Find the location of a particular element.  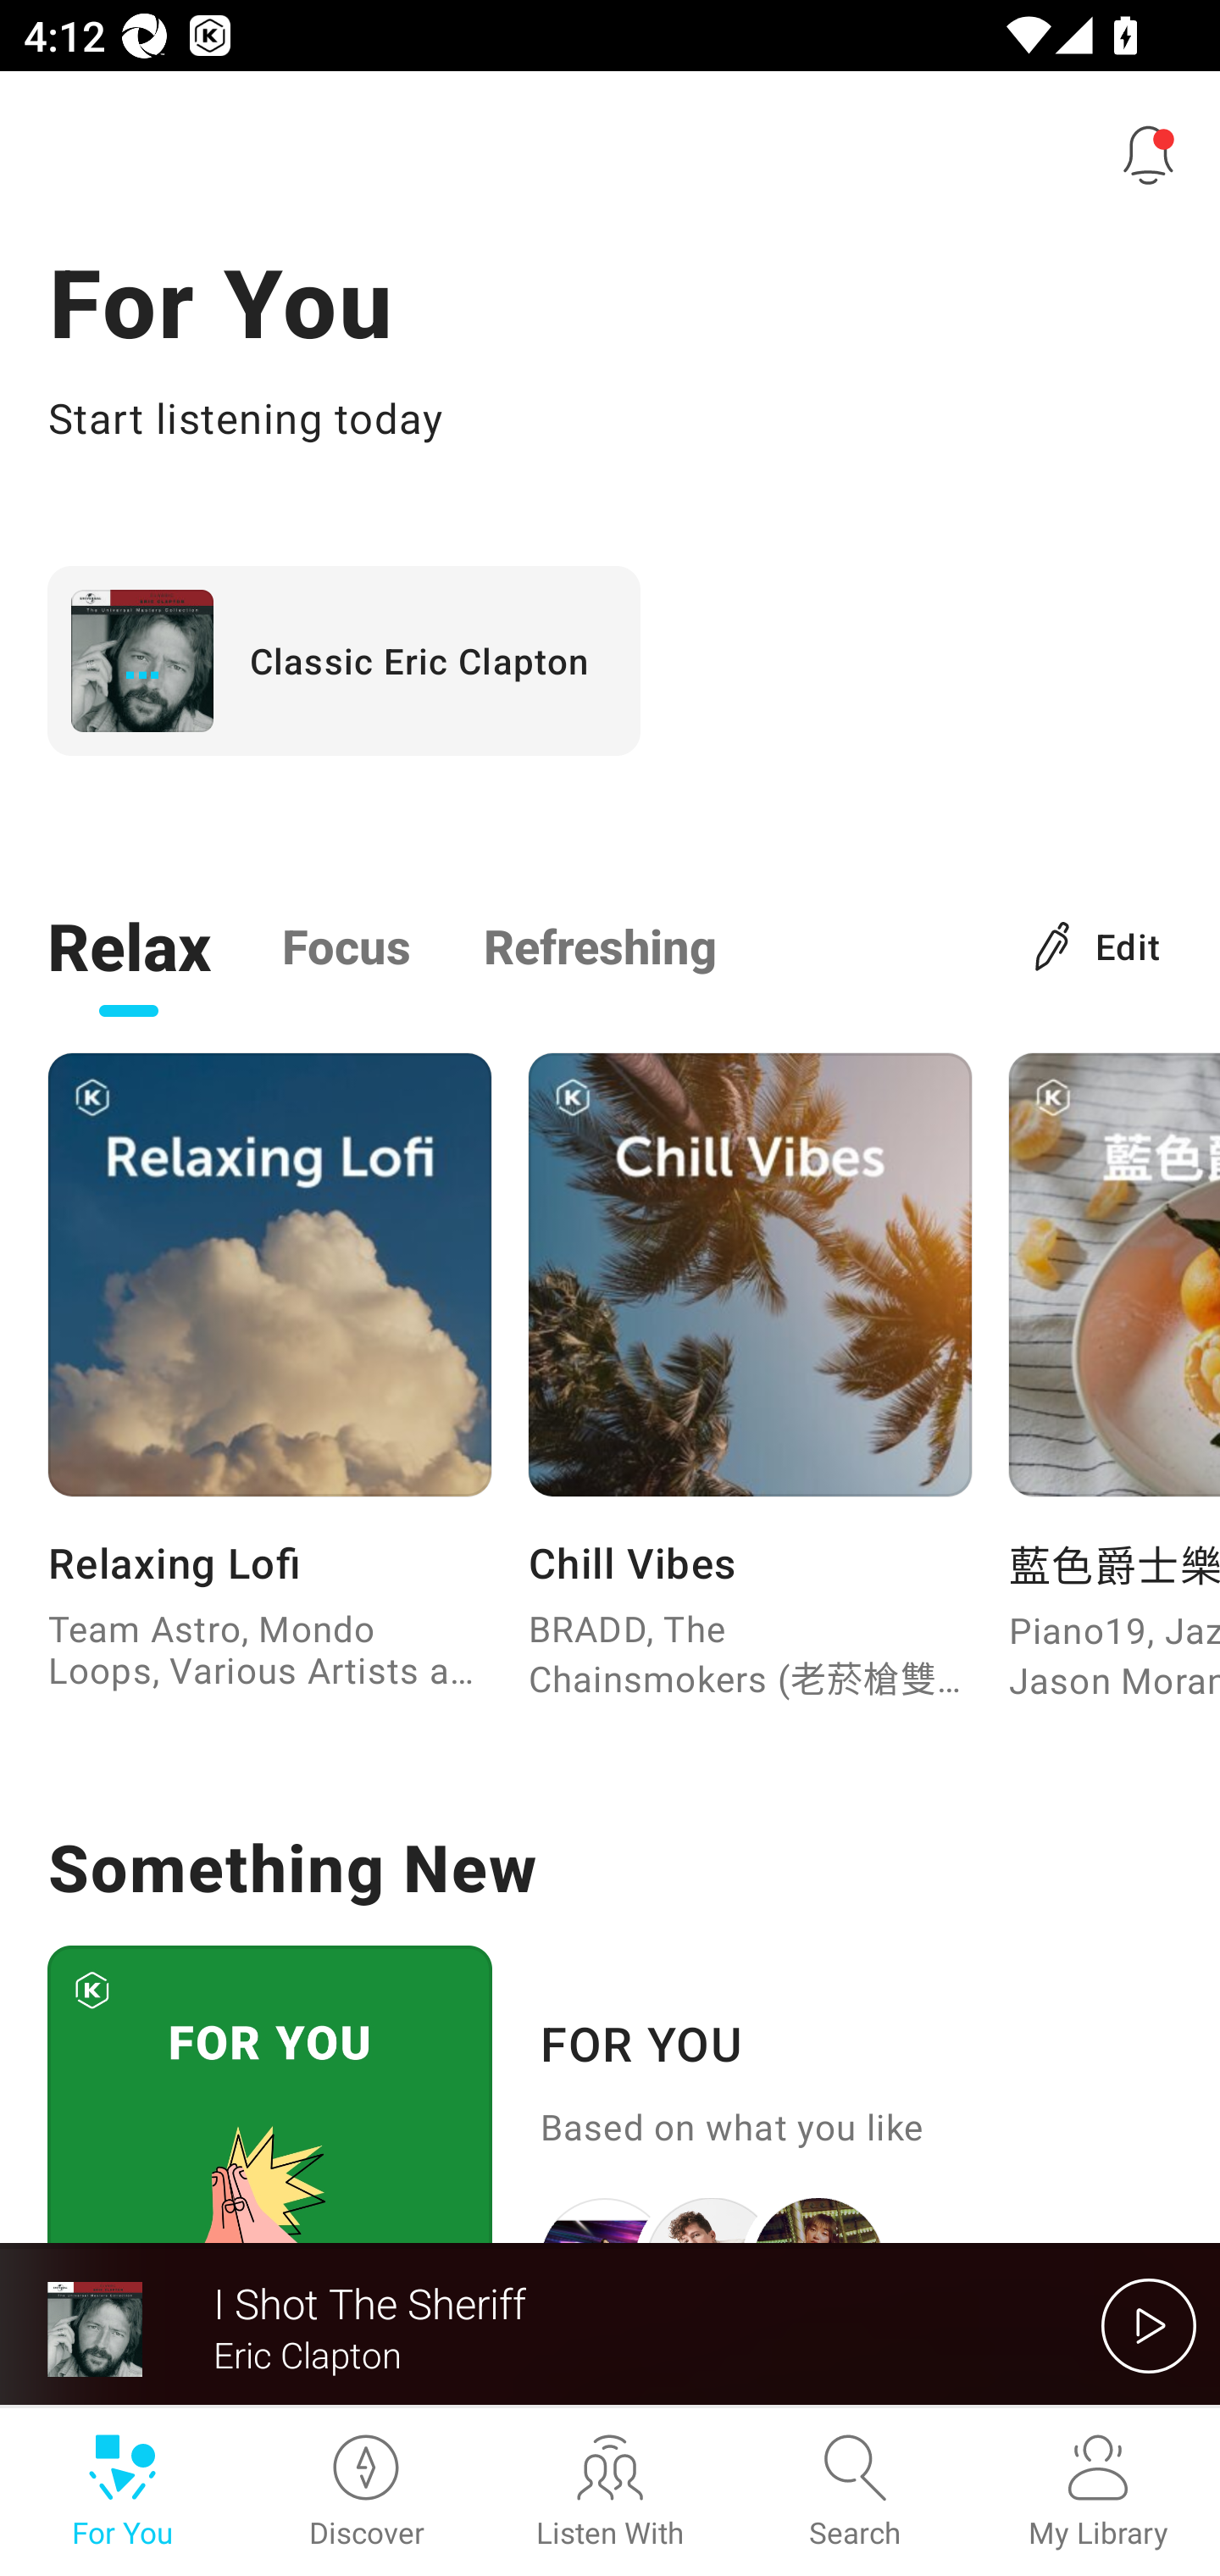

For You is located at coordinates (122, 2492).